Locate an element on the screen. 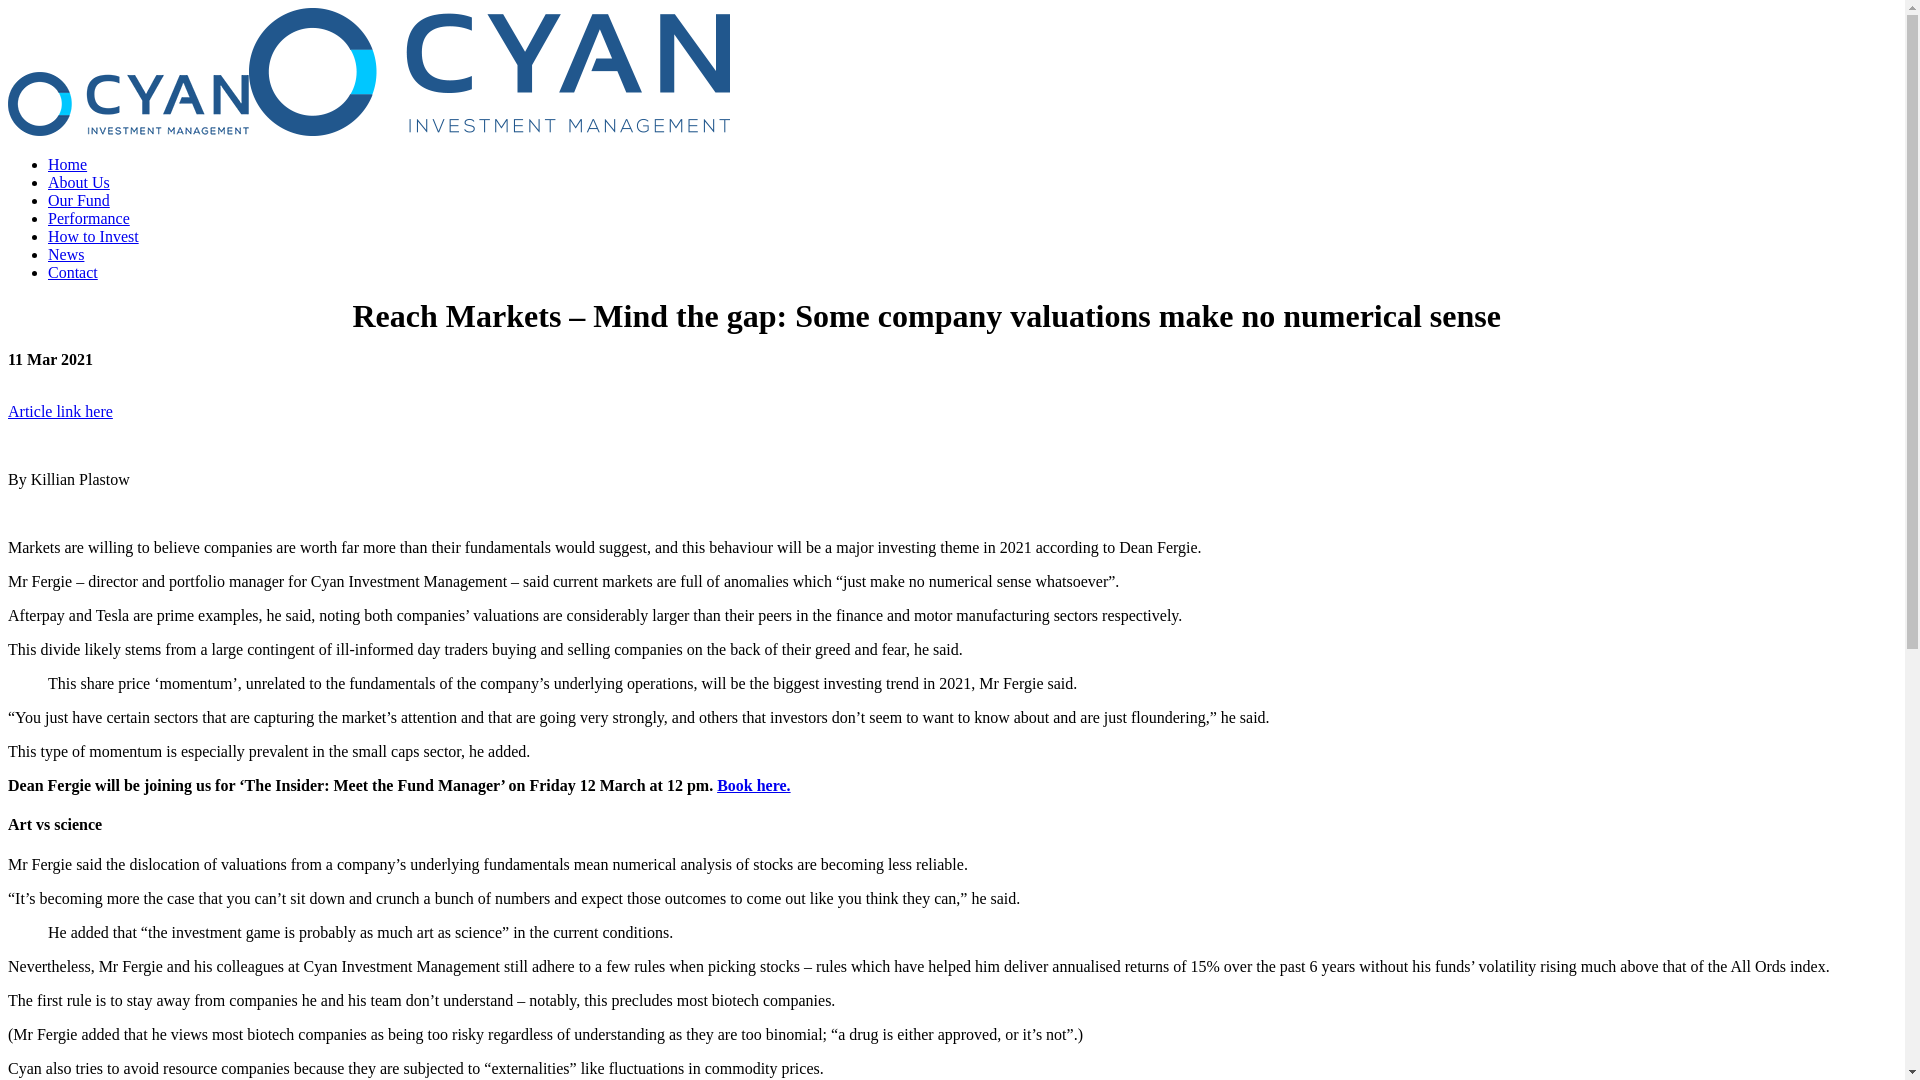 This screenshot has width=1920, height=1080. News is located at coordinates (66, 254).